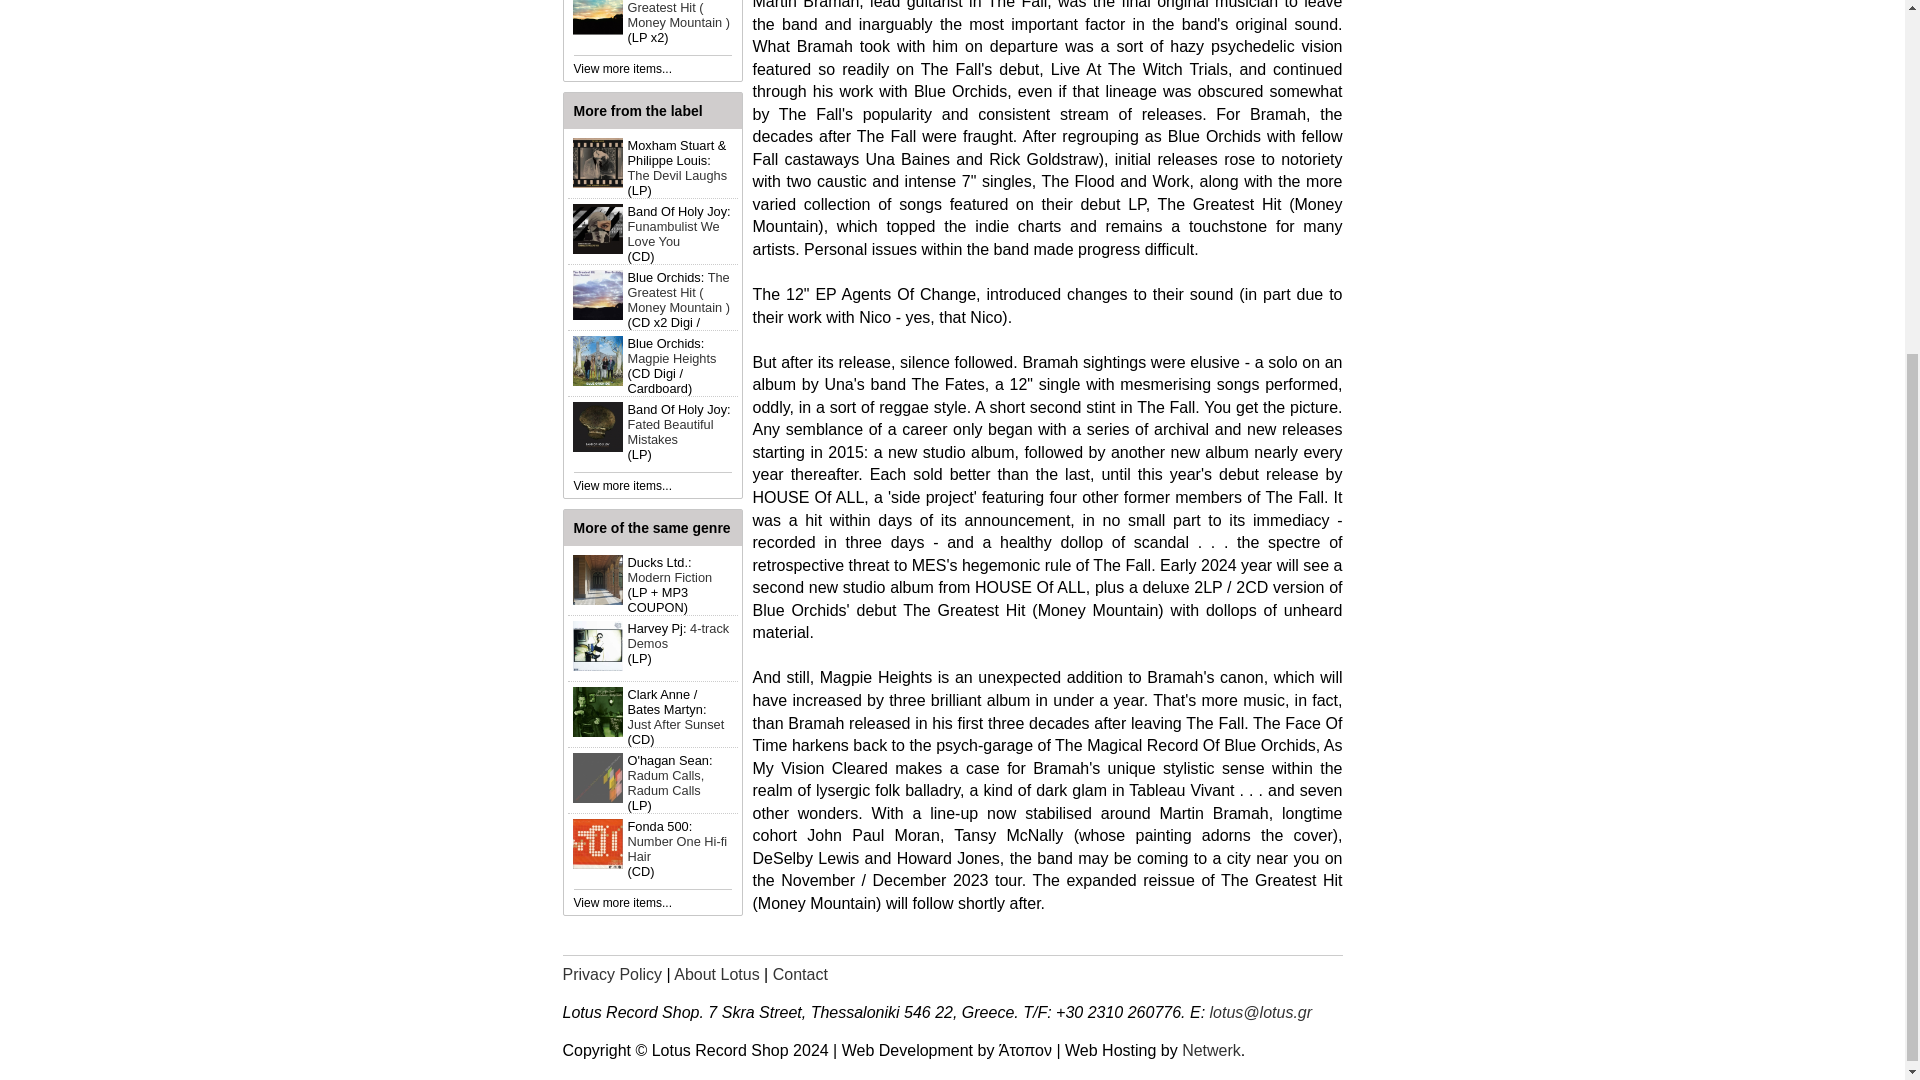 This screenshot has height=1080, width=1920. What do you see at coordinates (623, 68) in the screenshot?
I see `View more items...` at bounding box center [623, 68].